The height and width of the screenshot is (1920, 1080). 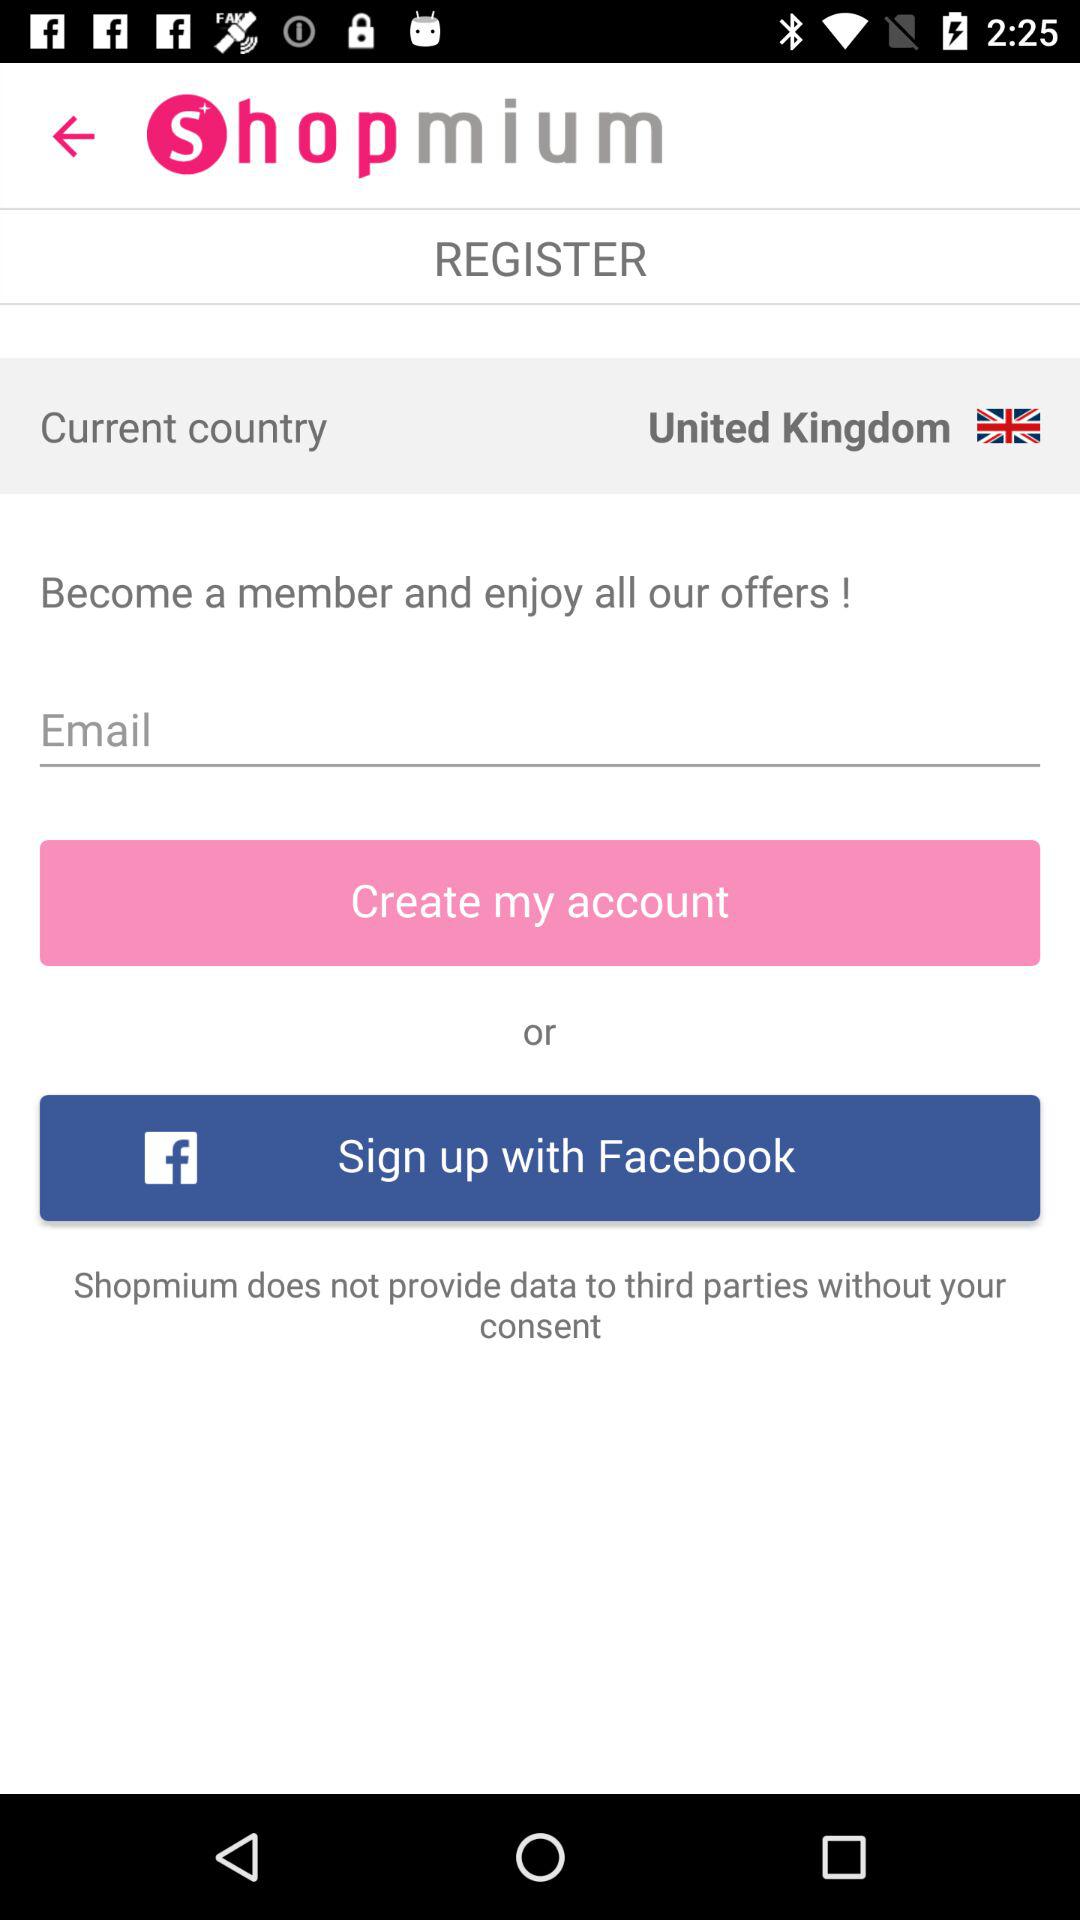 What do you see at coordinates (540, 729) in the screenshot?
I see `tap item below the become a member item` at bounding box center [540, 729].